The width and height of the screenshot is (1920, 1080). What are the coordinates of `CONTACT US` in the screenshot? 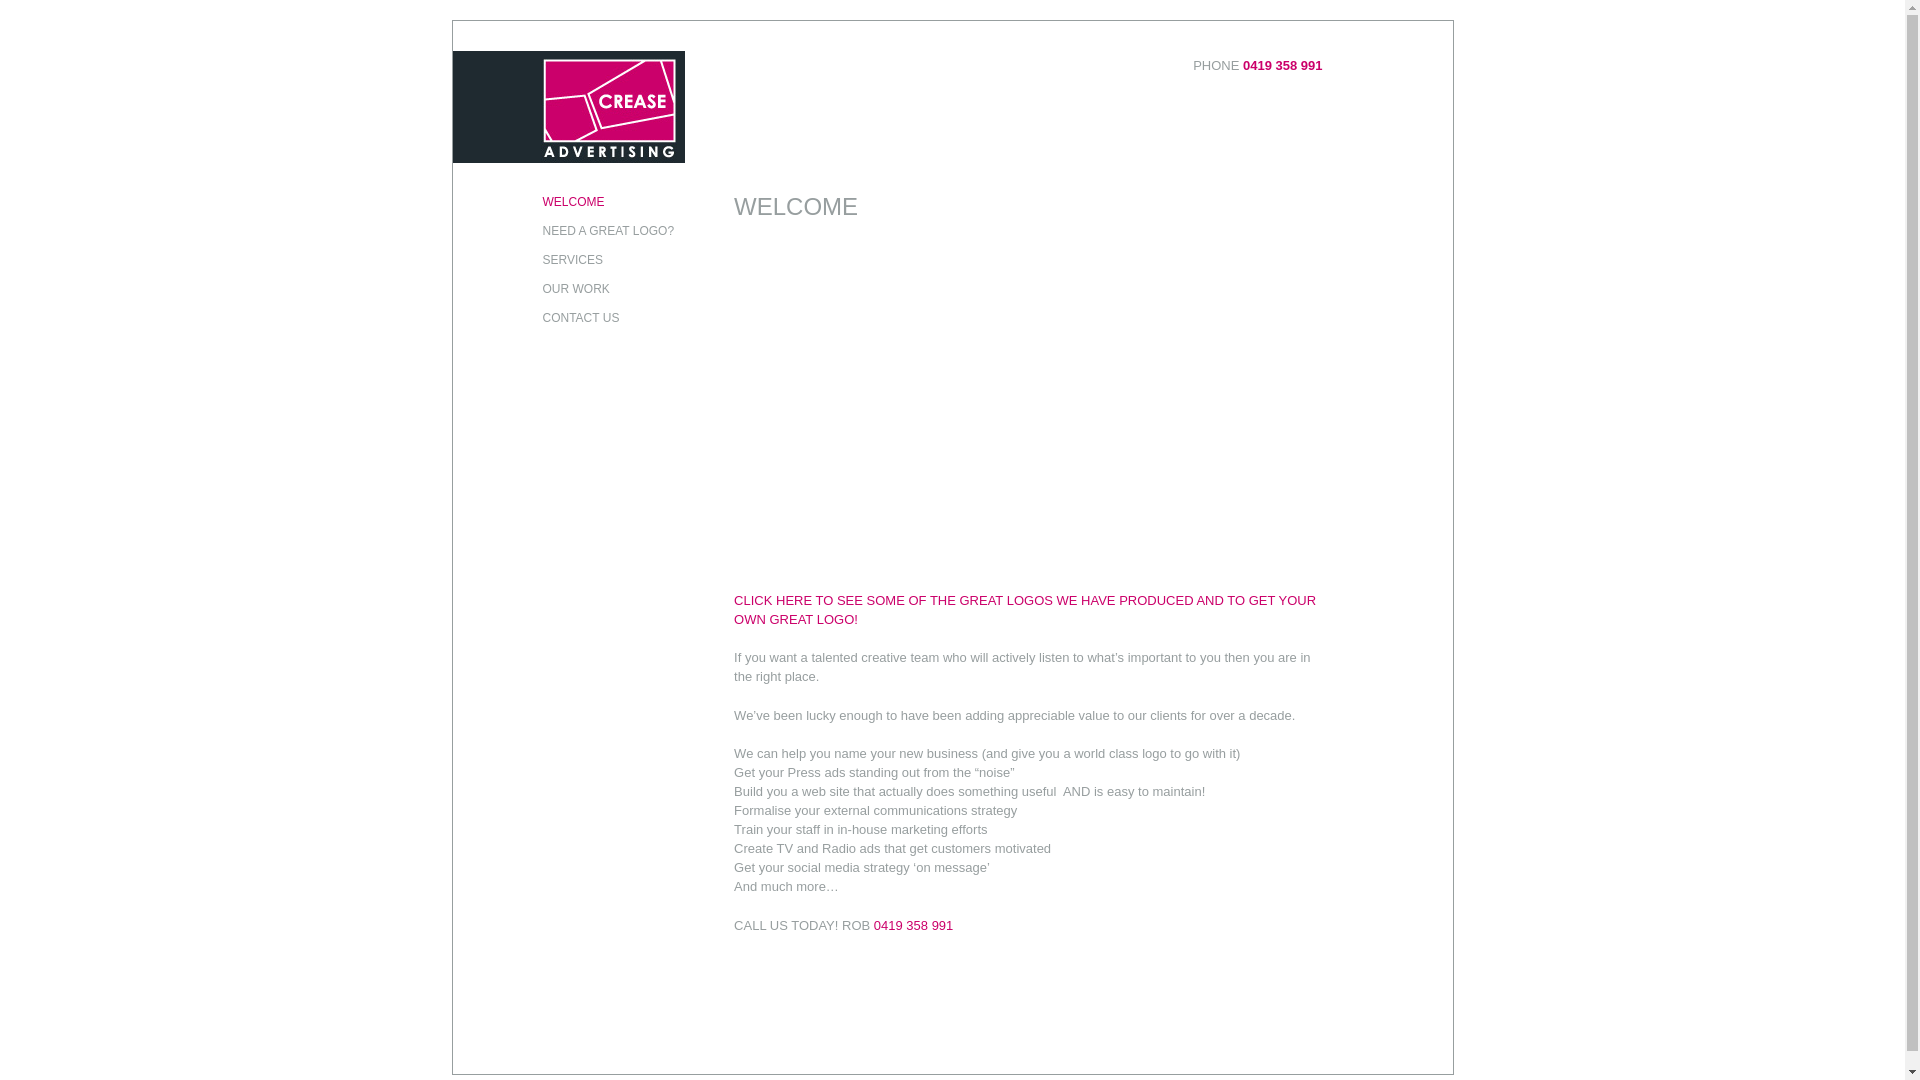 It's located at (608, 318).